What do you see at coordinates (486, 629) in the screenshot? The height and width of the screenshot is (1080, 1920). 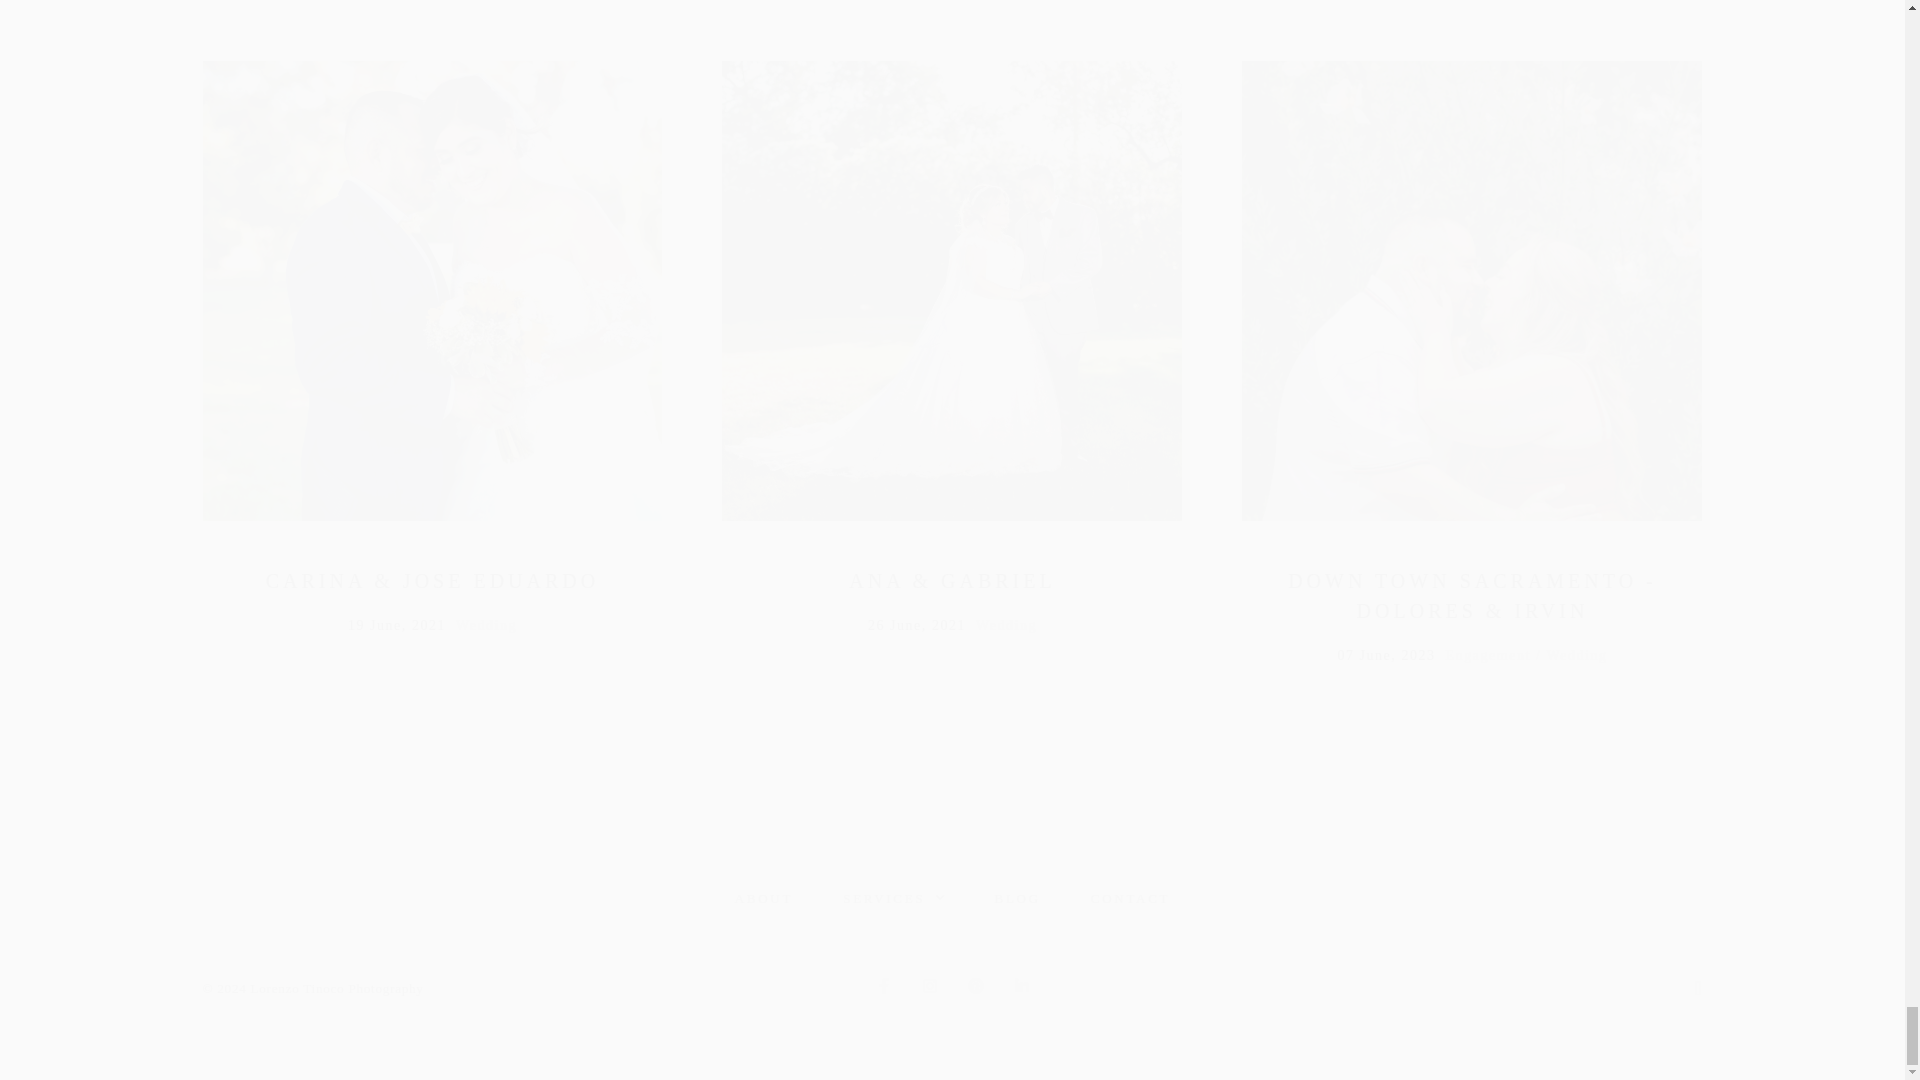 I see `Wedding` at bounding box center [486, 629].